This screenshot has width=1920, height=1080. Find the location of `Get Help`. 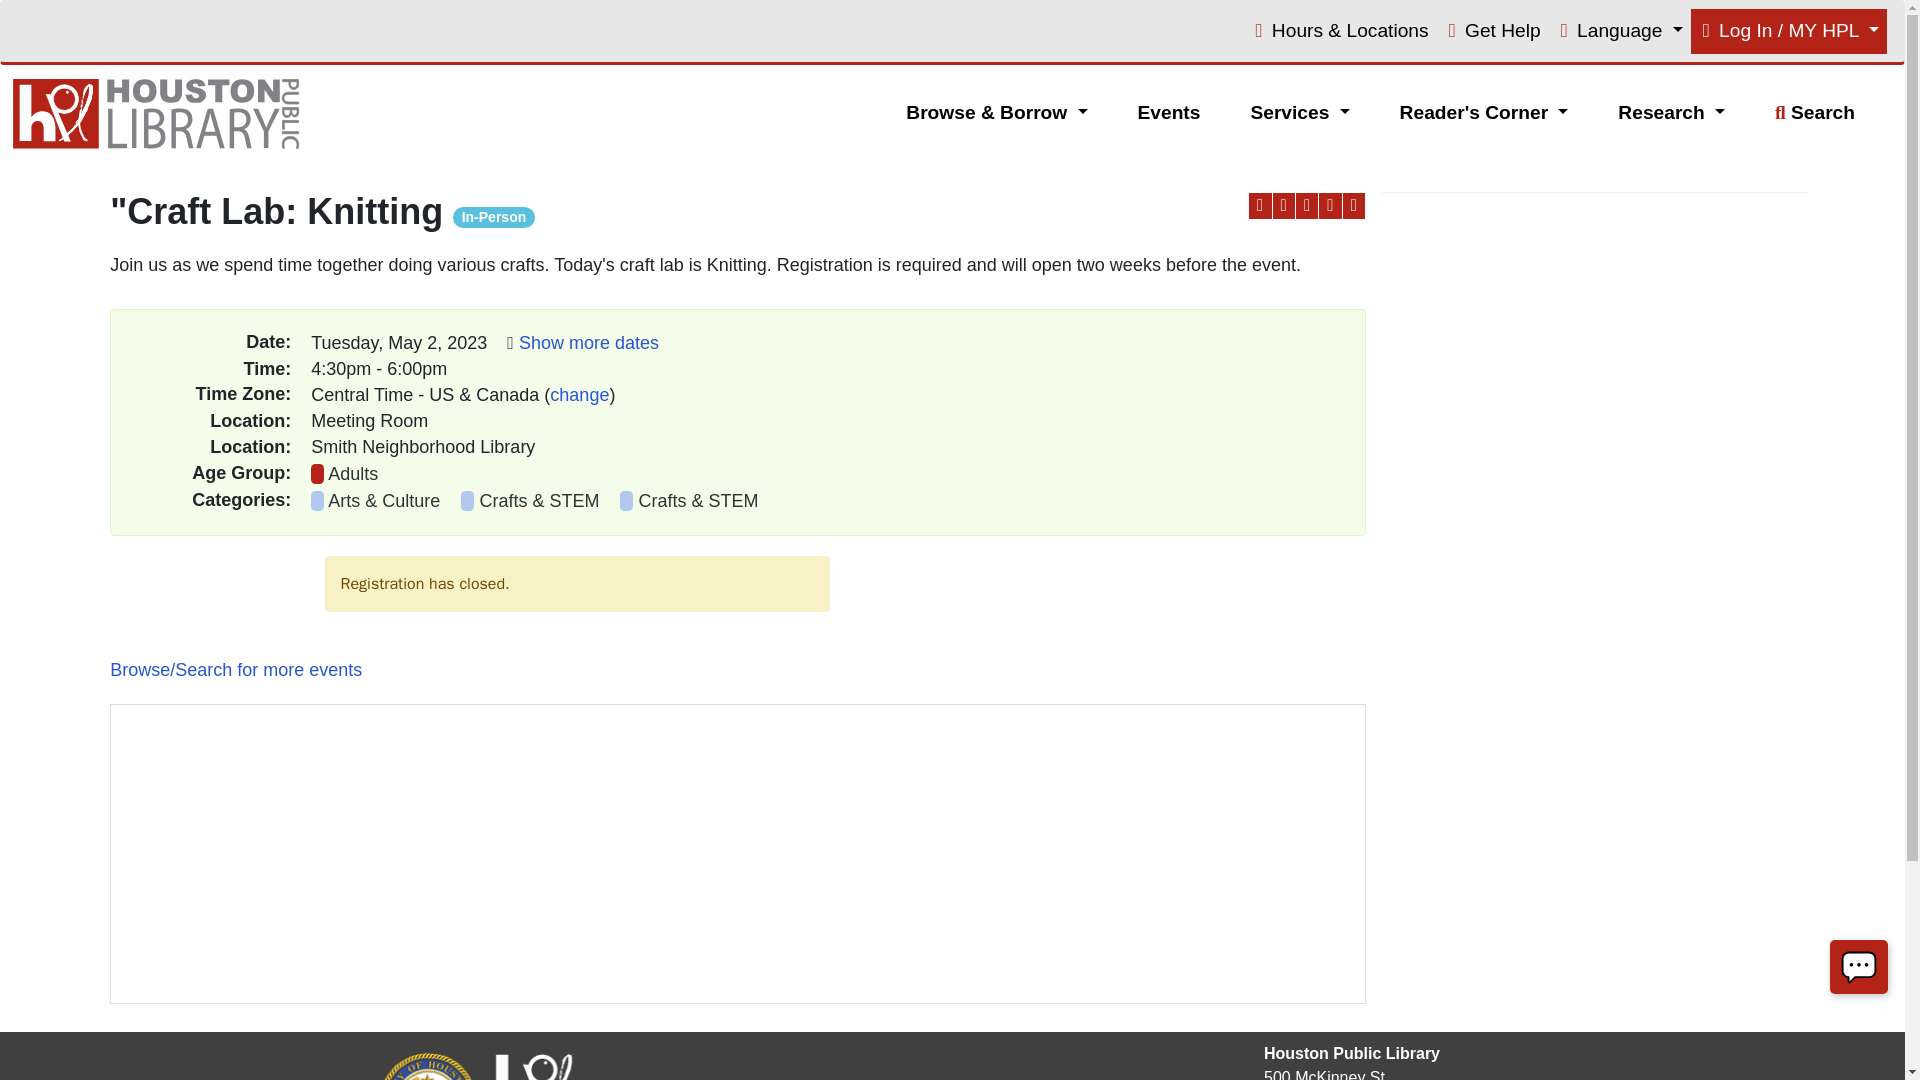

Get Help is located at coordinates (1492, 31).